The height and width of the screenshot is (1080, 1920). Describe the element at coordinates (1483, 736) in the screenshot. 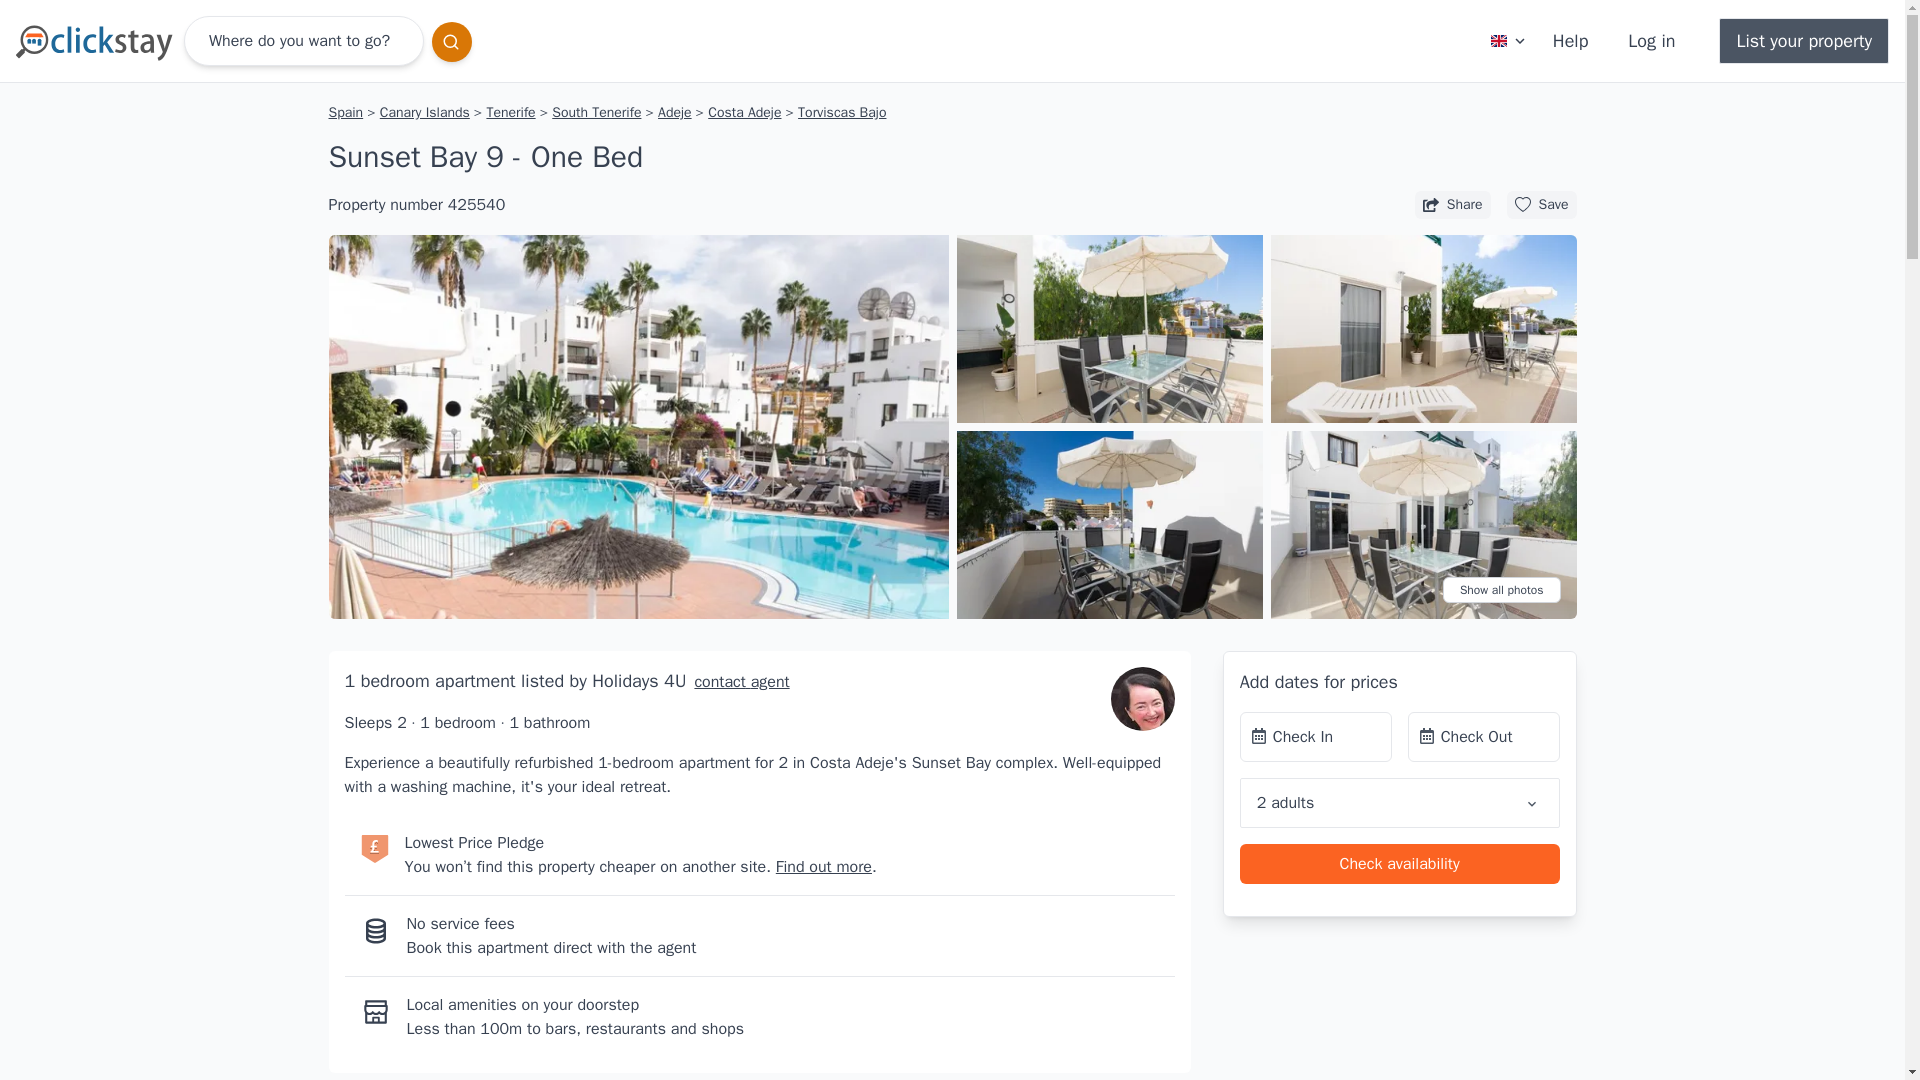

I see `Check Out` at that location.